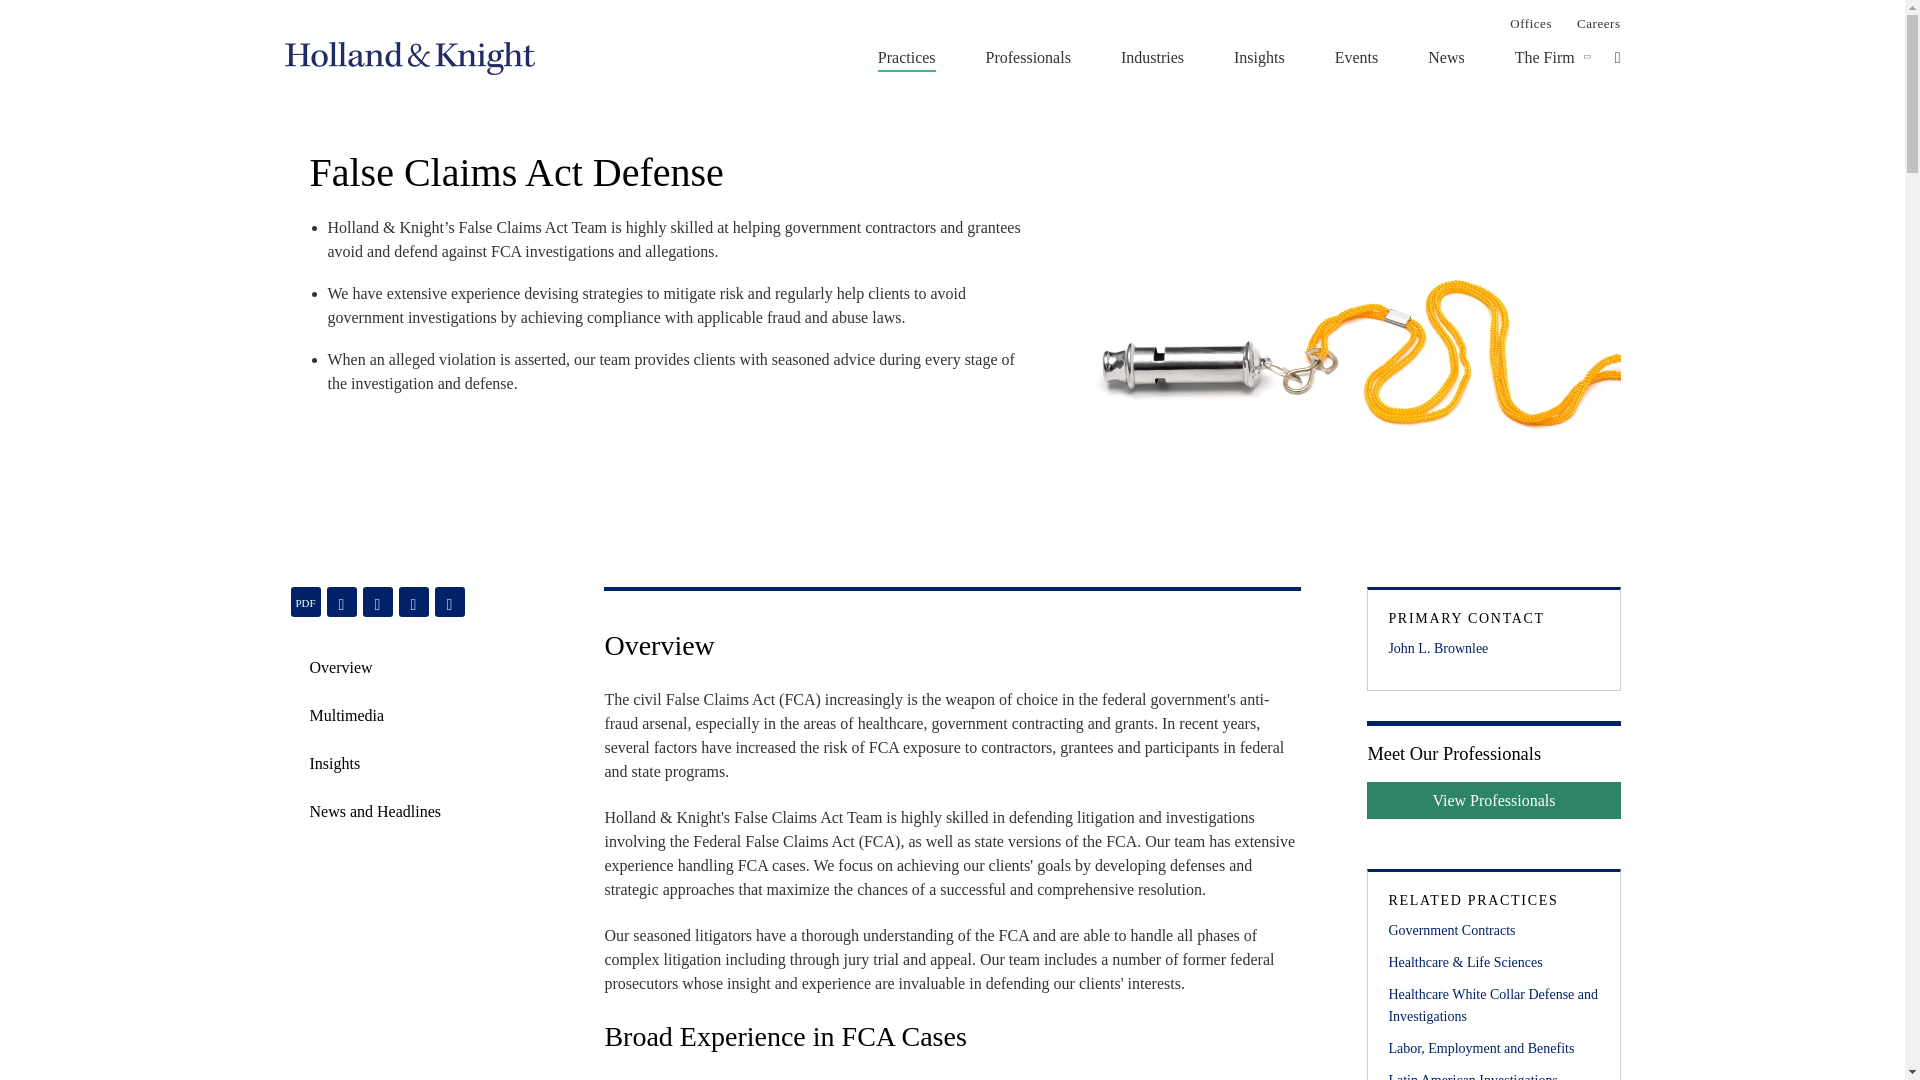 Image resolution: width=1920 pixels, height=1080 pixels. I want to click on Overview, so click(375, 668).